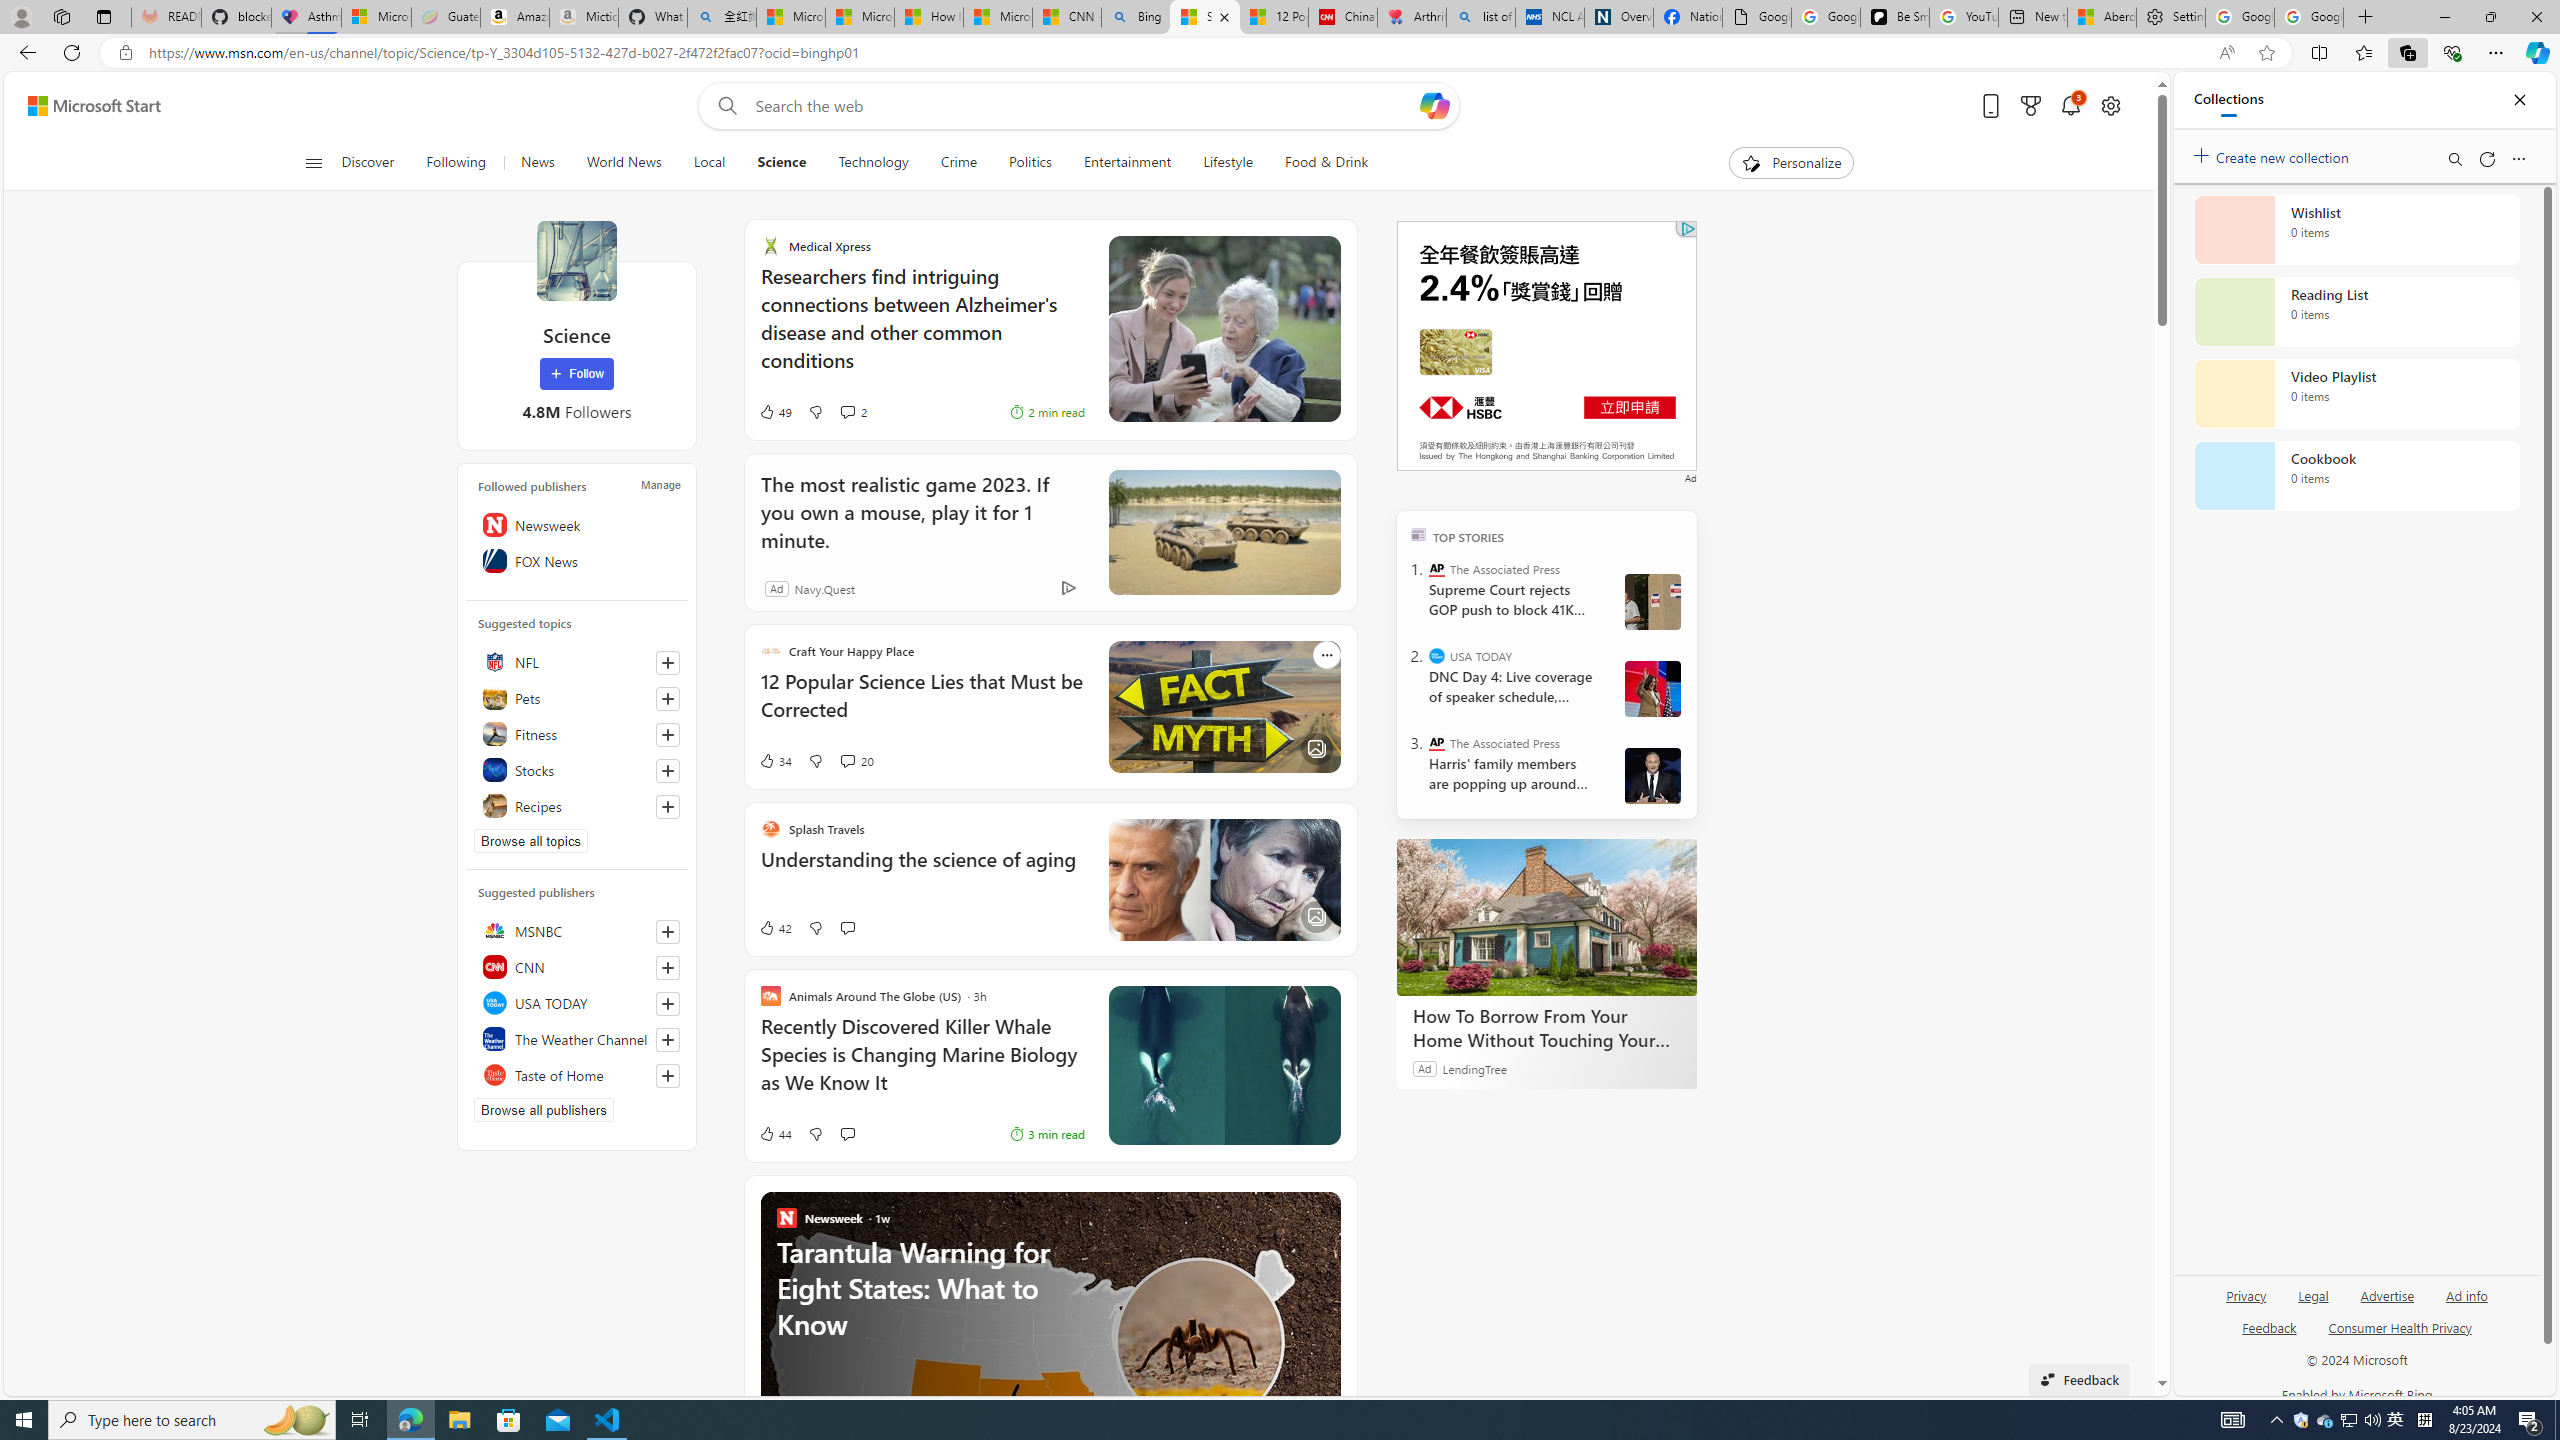 Image resolution: width=2560 pixels, height=1440 pixels. What do you see at coordinates (2356, 229) in the screenshot?
I see `Wishlist collection, 0 items` at bounding box center [2356, 229].